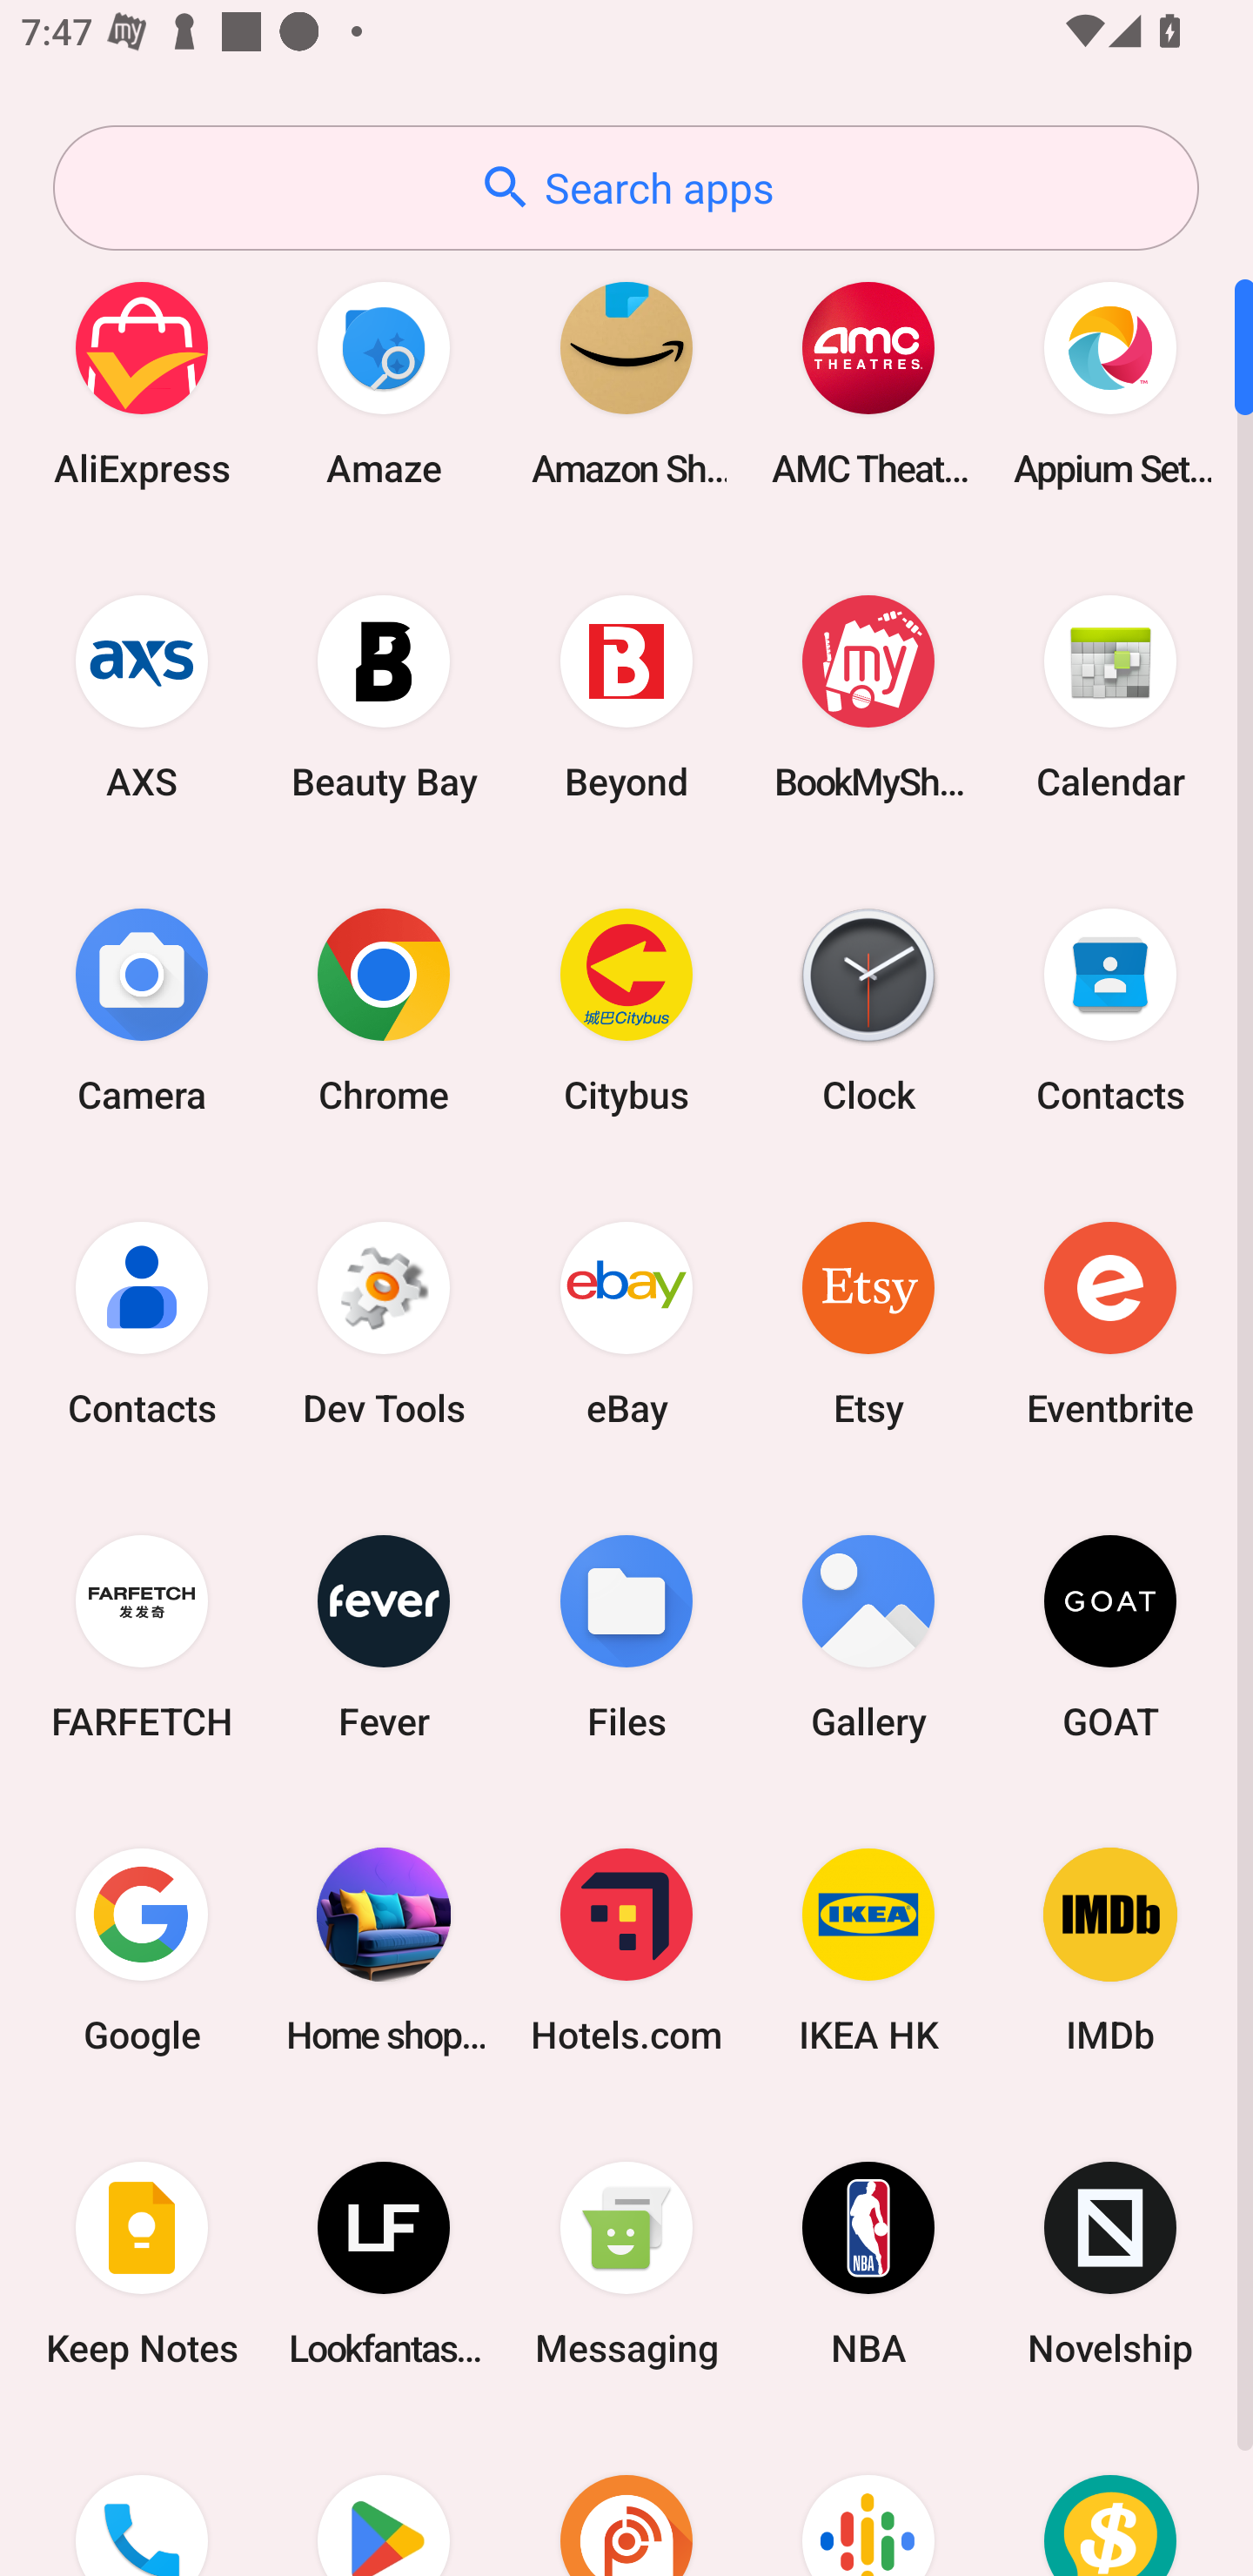 The image size is (1253, 2576). I want to click on Beyond, so click(626, 696).